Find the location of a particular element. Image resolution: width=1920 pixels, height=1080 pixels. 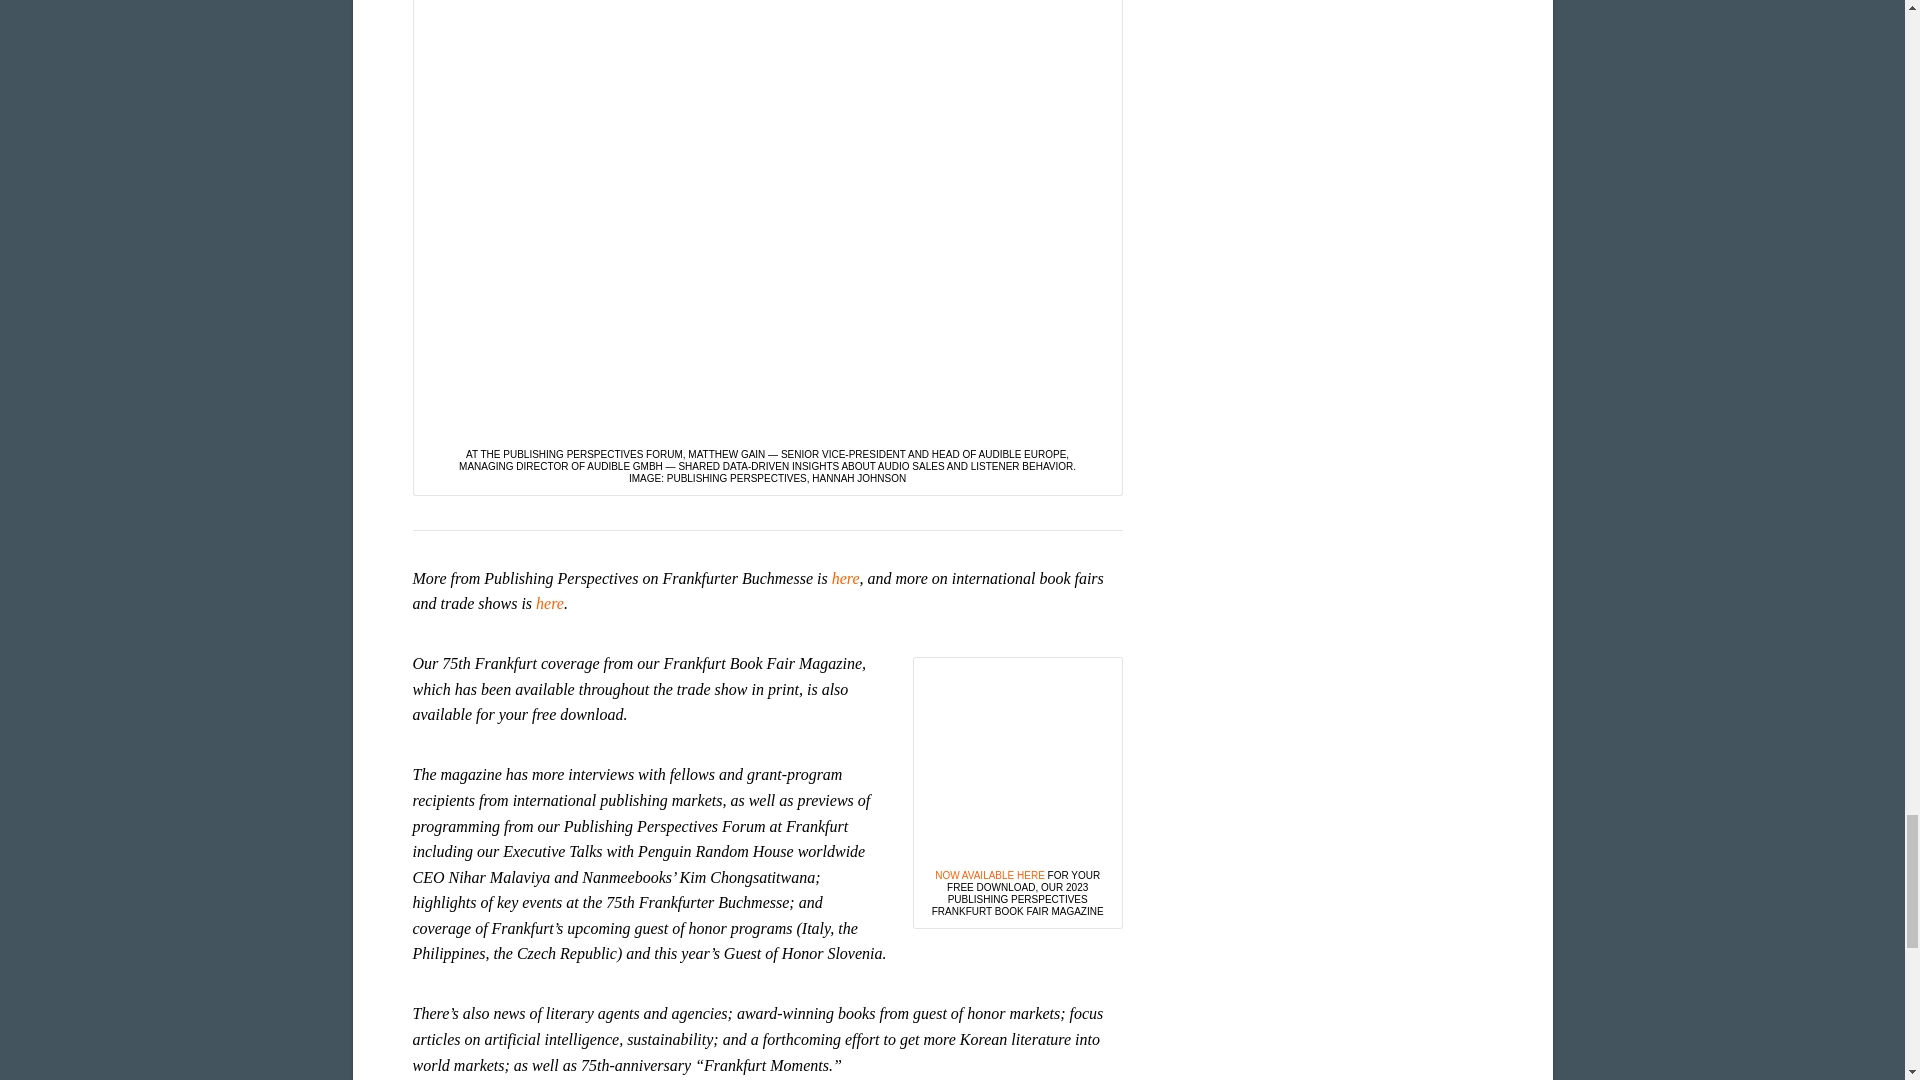

here is located at coordinates (846, 578).